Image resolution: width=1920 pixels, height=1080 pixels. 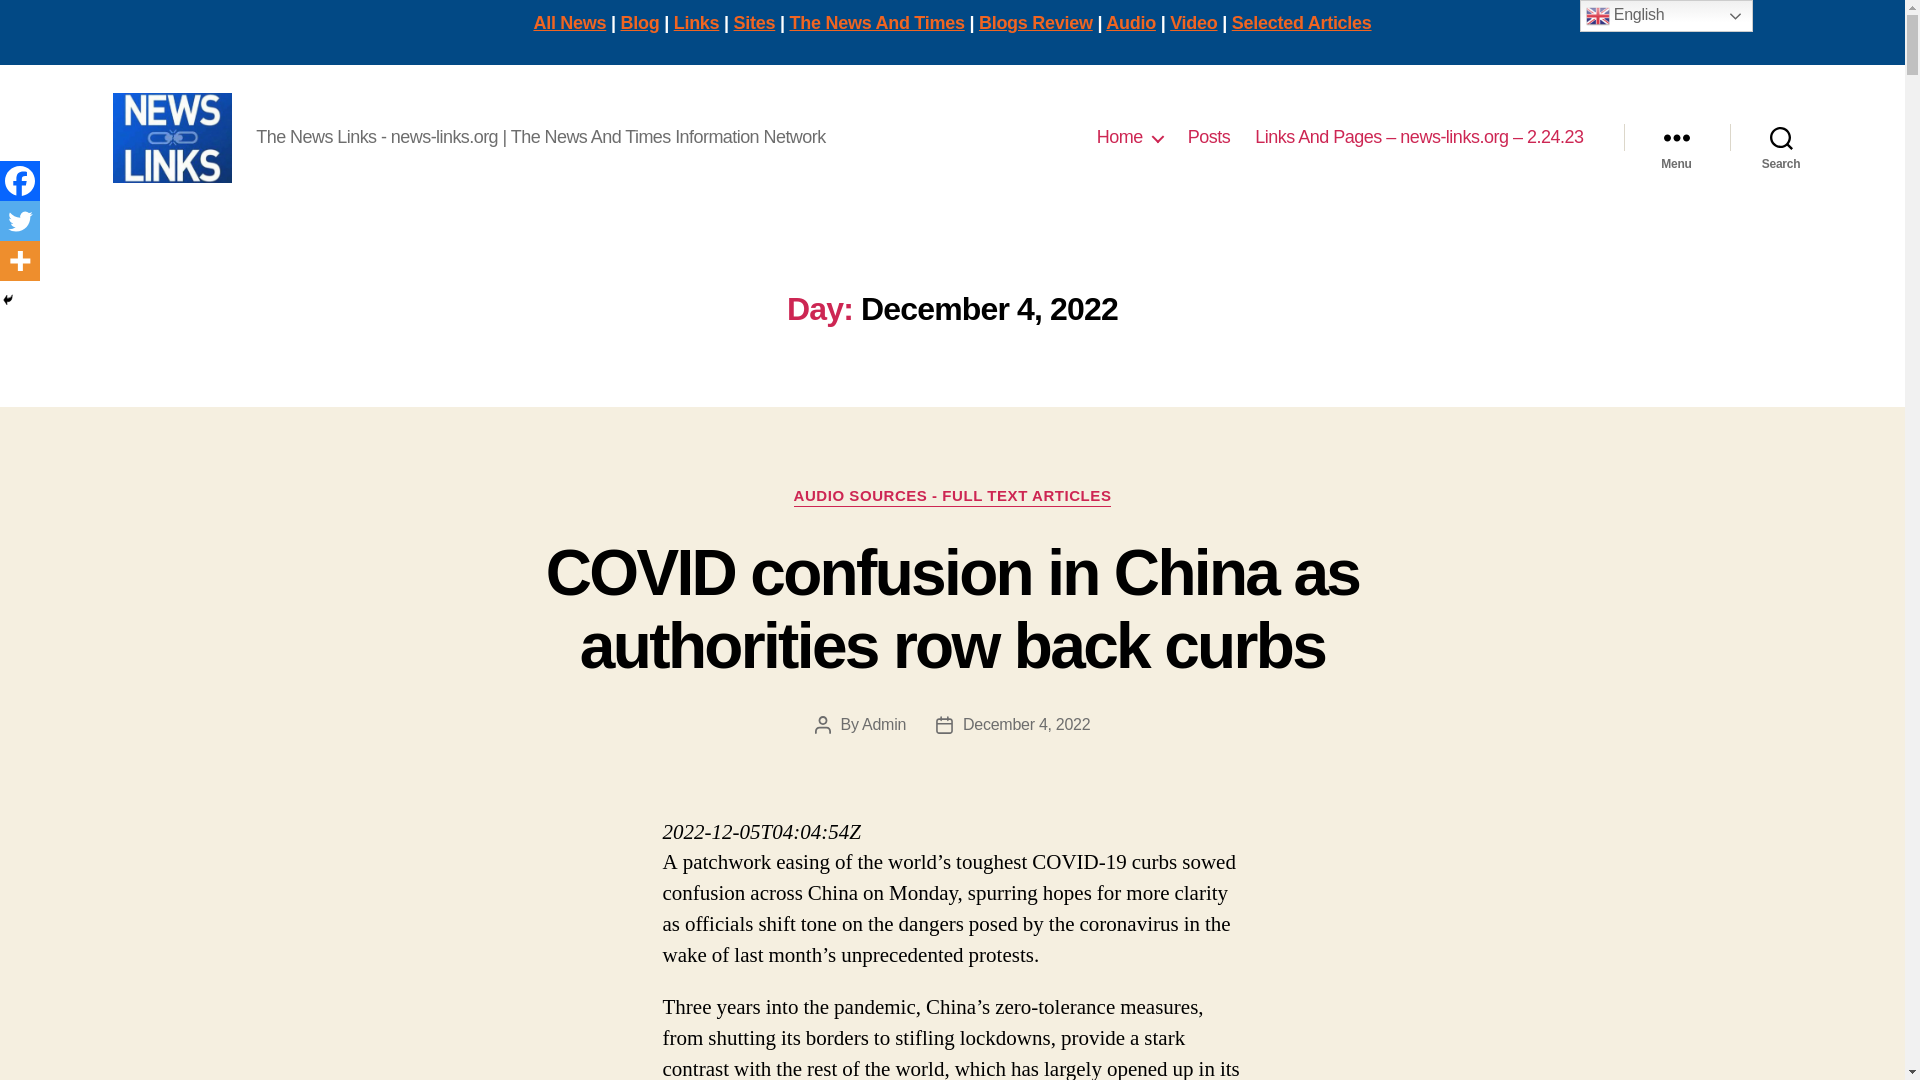 What do you see at coordinates (1036, 22) in the screenshot?
I see `Blogs Review` at bounding box center [1036, 22].